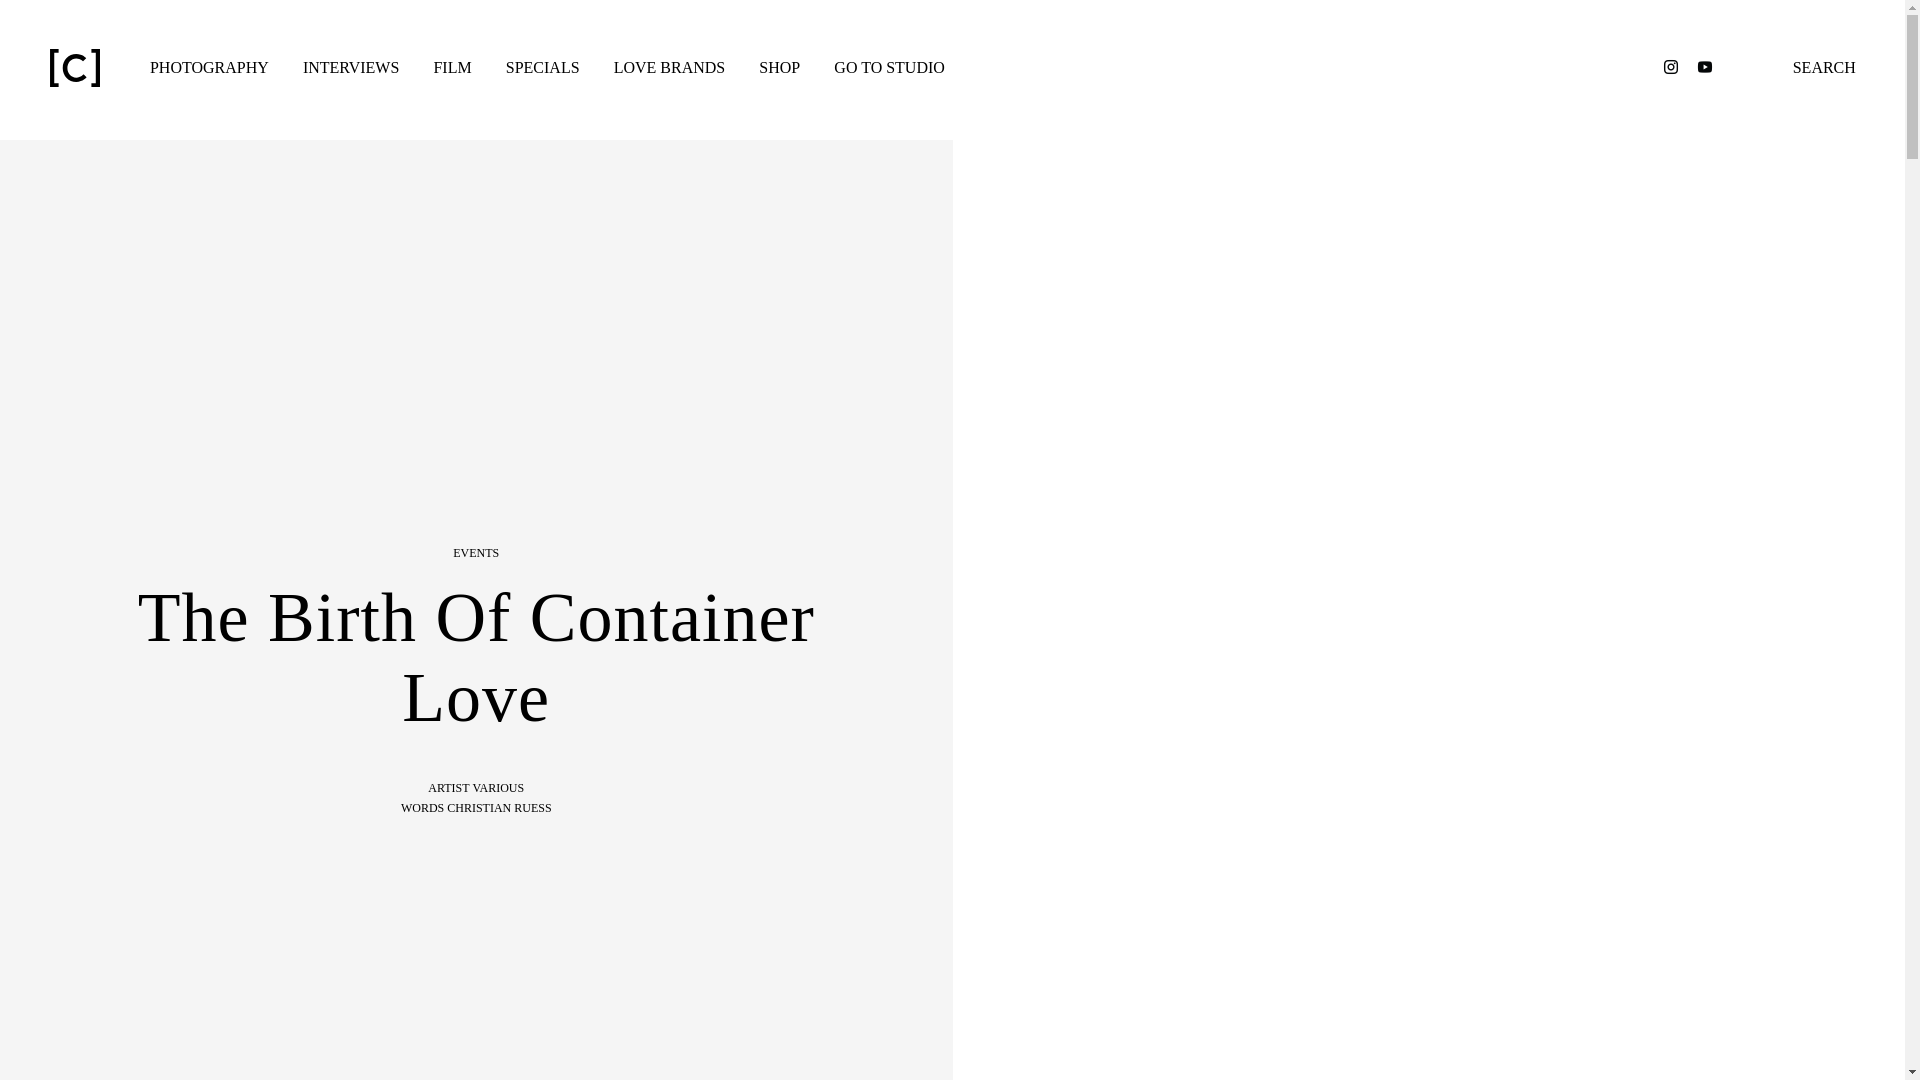 The image size is (1920, 1080). Describe the element at coordinates (208, 67) in the screenshot. I see `PHOTOGRAPHY` at that location.